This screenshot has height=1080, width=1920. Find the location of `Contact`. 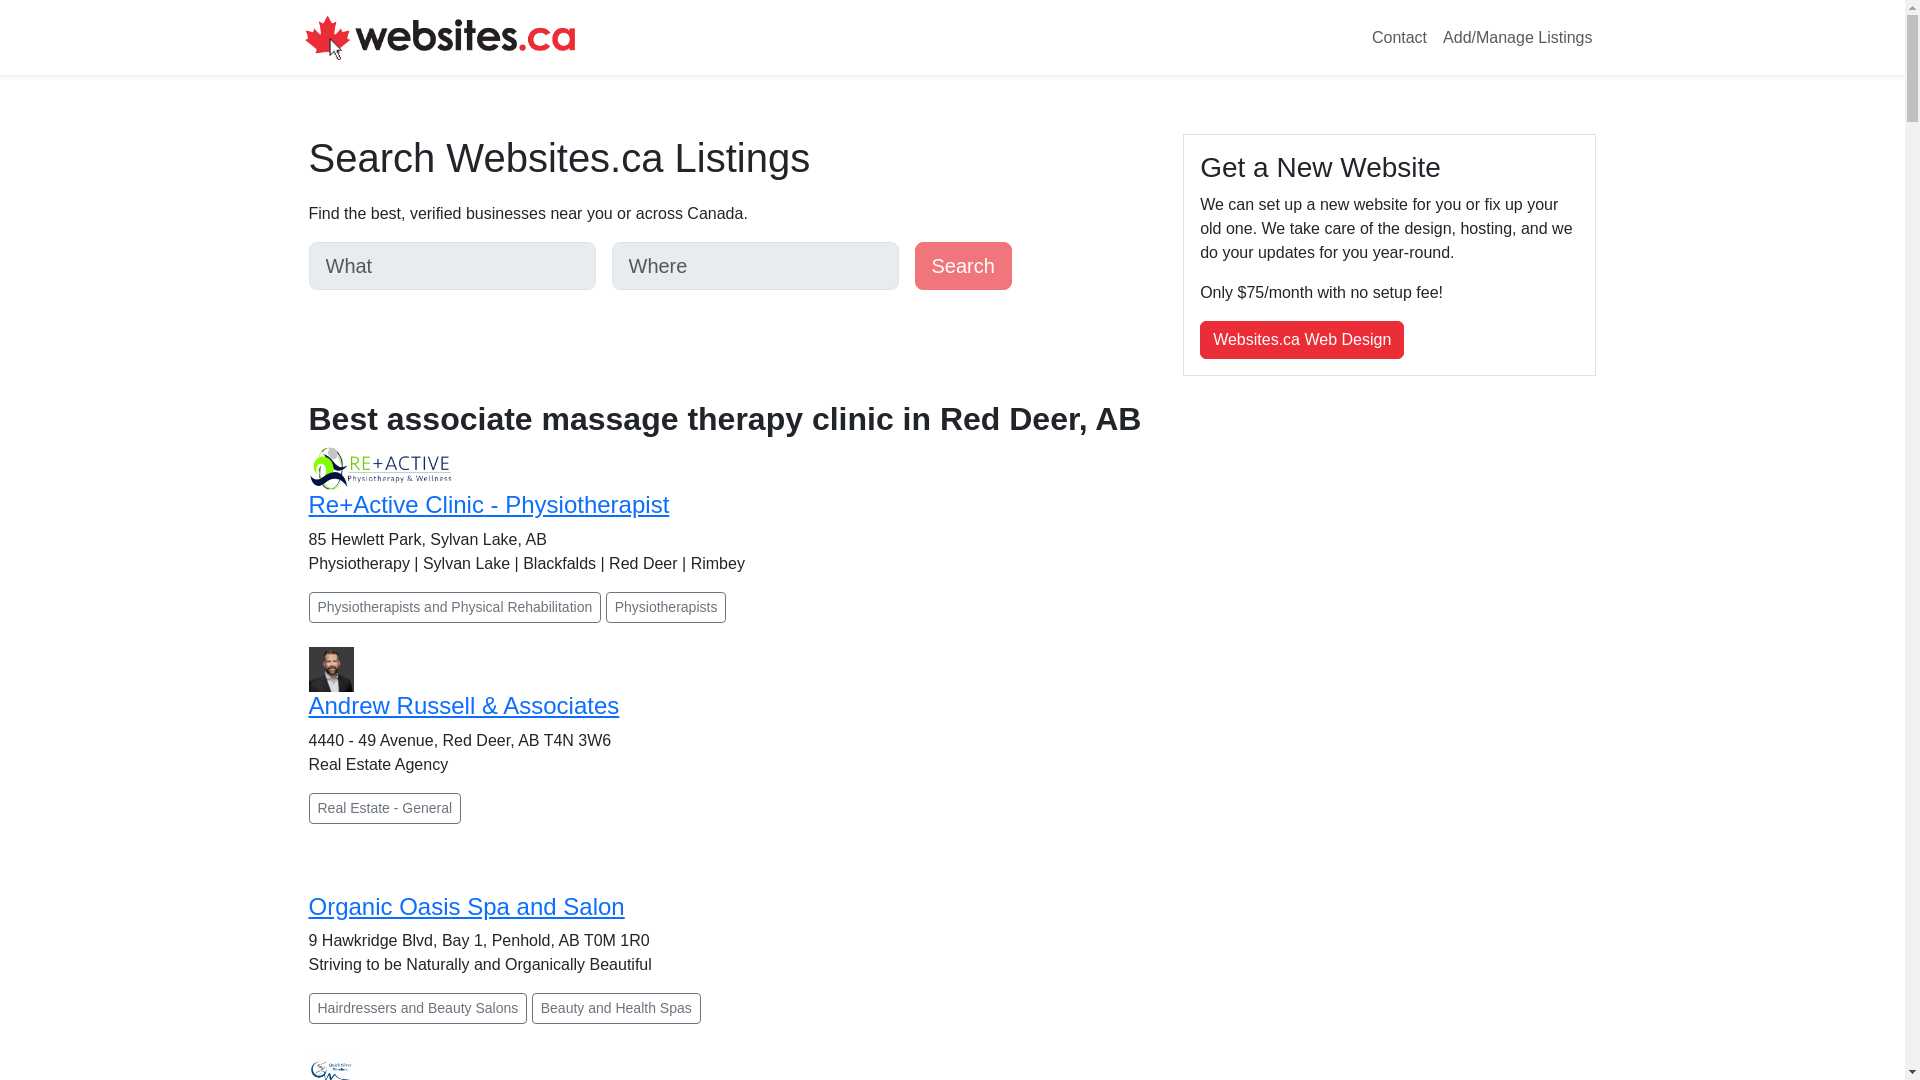

Contact is located at coordinates (1398, 38).